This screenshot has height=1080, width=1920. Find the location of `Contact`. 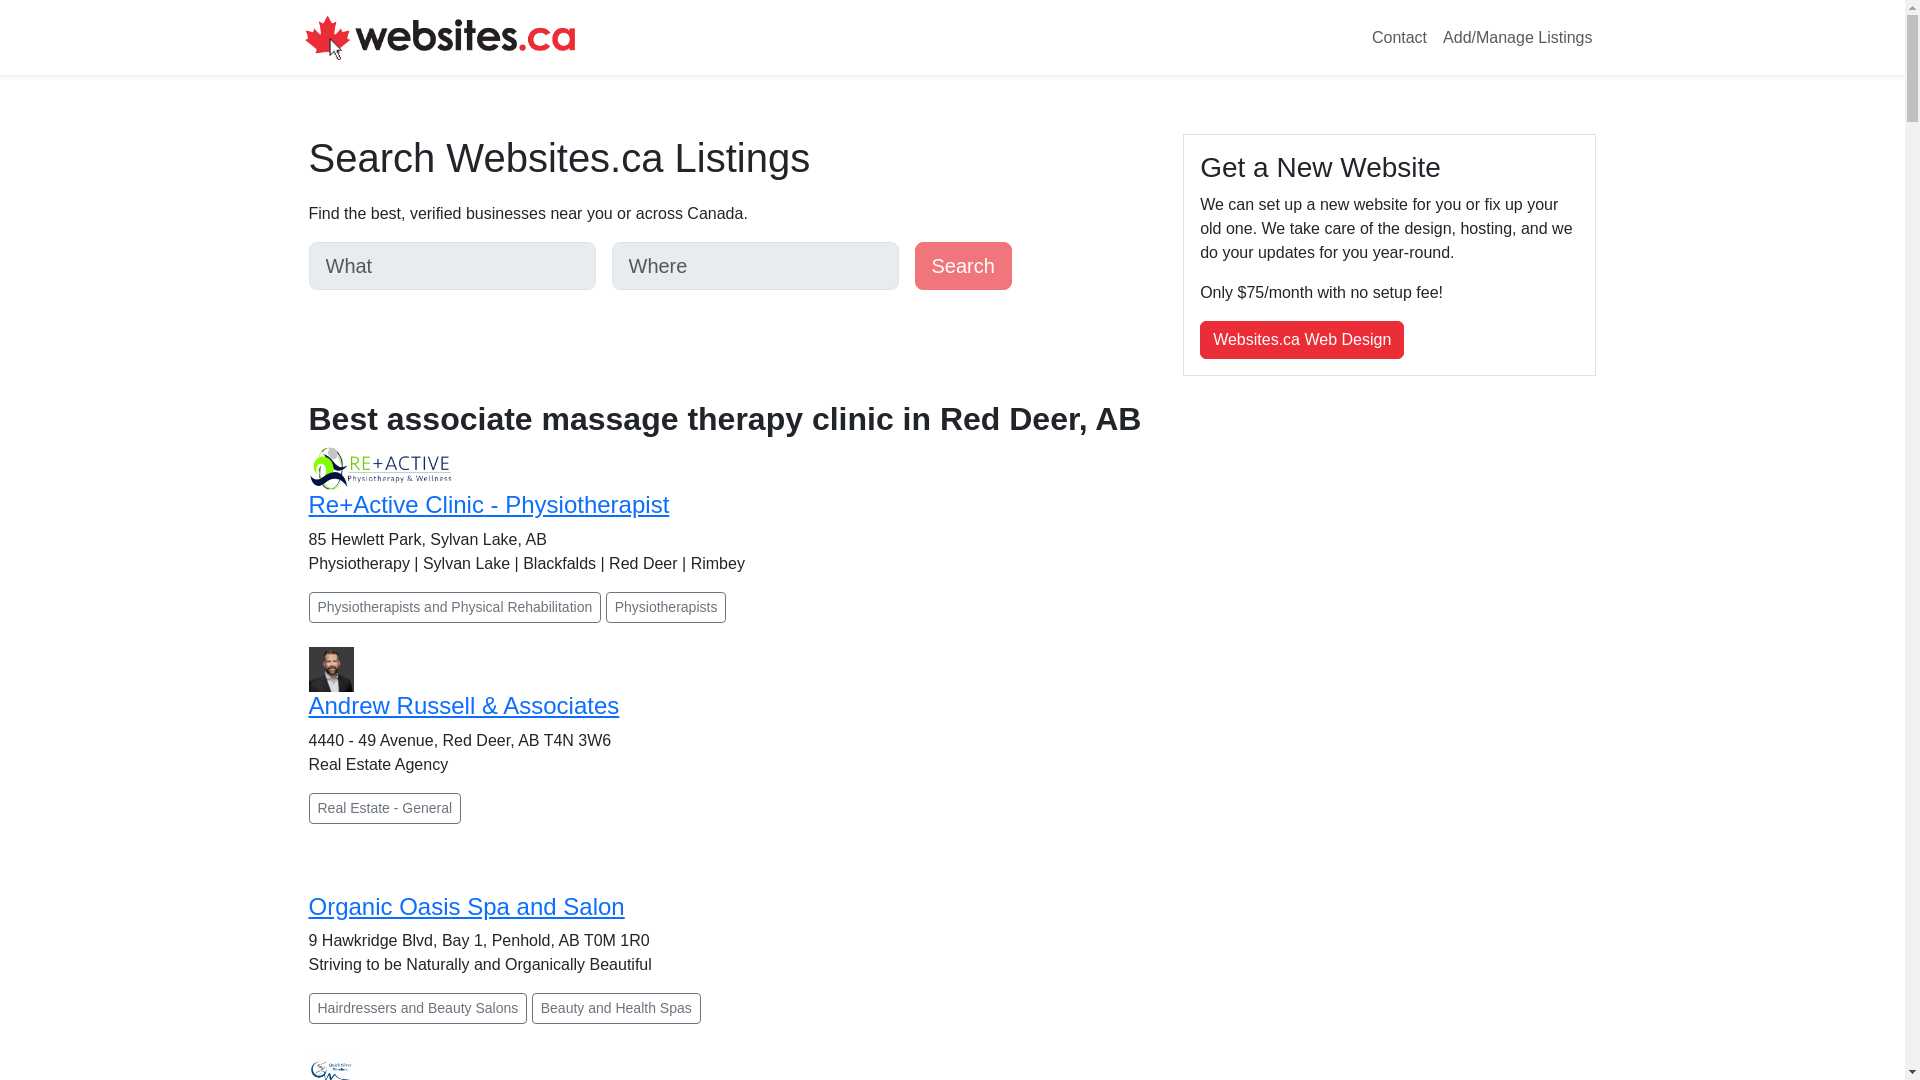

Contact is located at coordinates (1398, 38).